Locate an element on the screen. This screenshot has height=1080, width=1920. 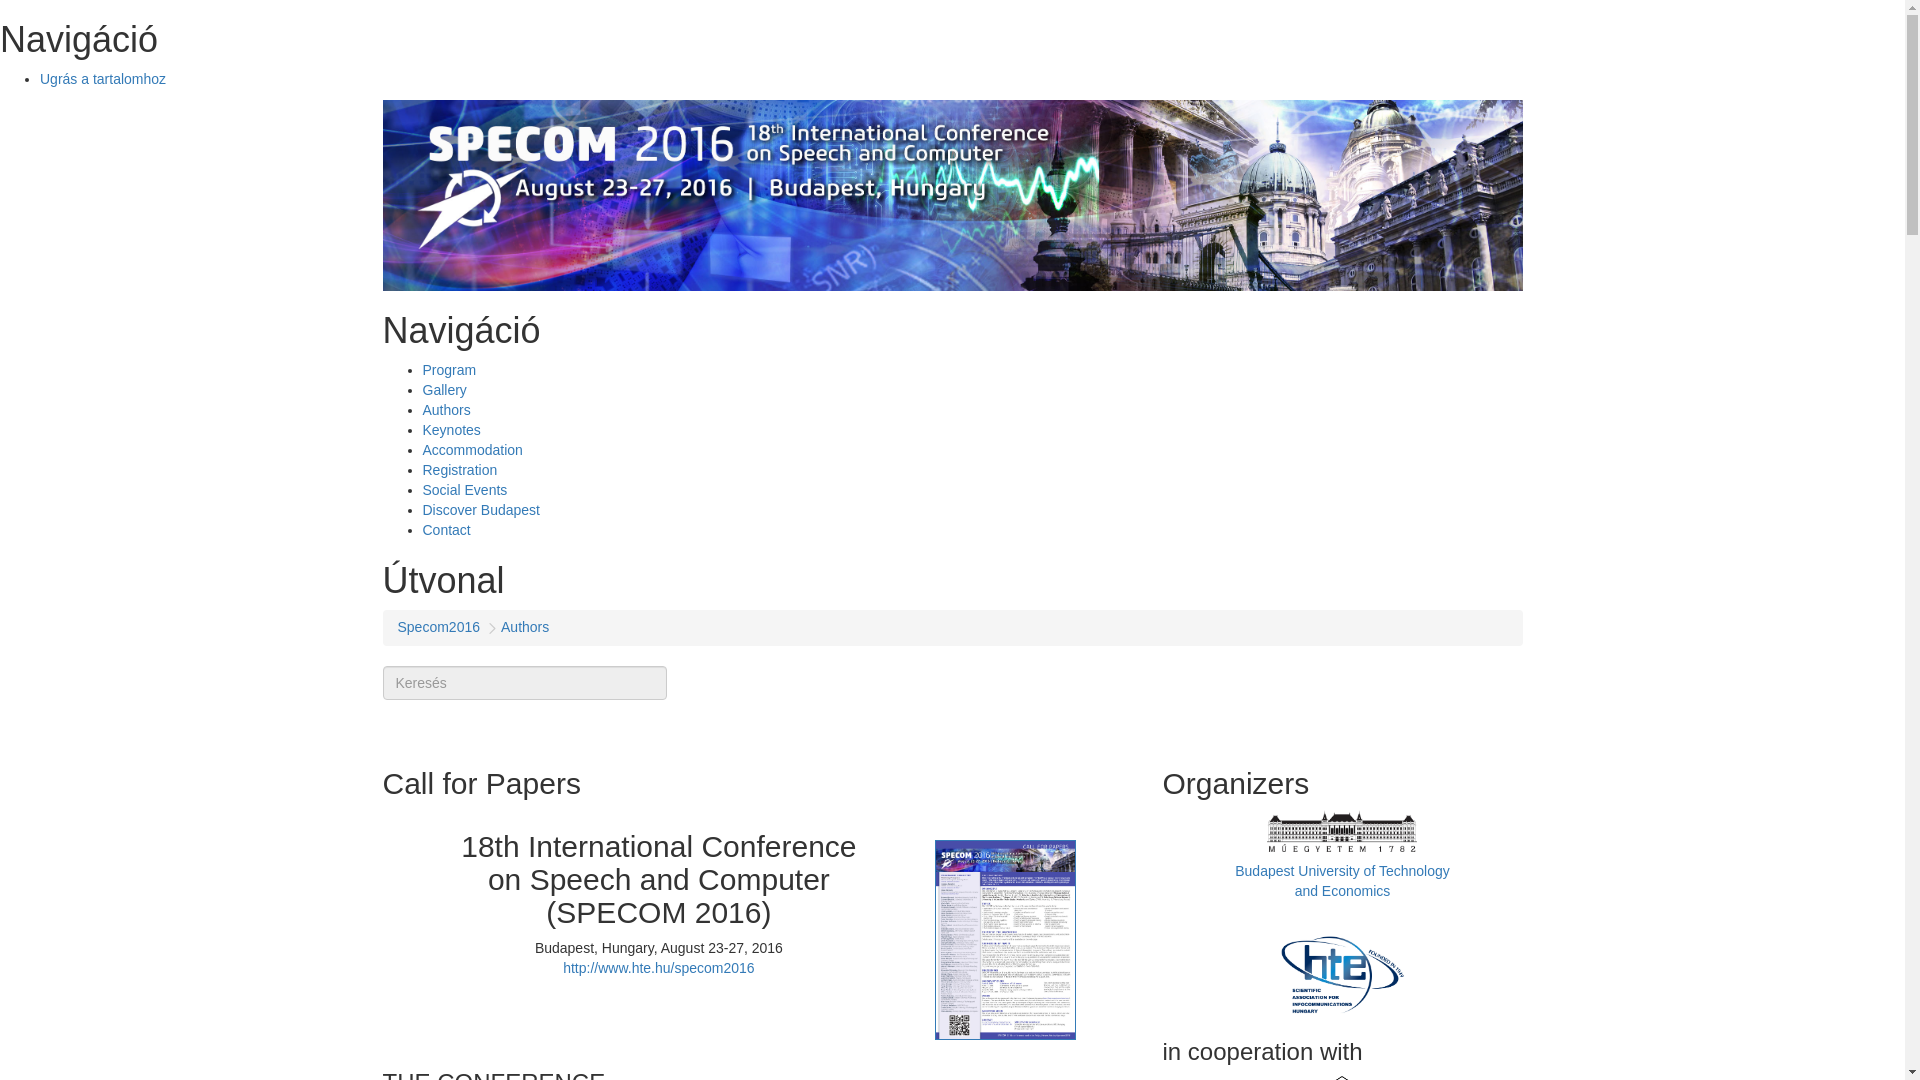
Authors is located at coordinates (446, 409).